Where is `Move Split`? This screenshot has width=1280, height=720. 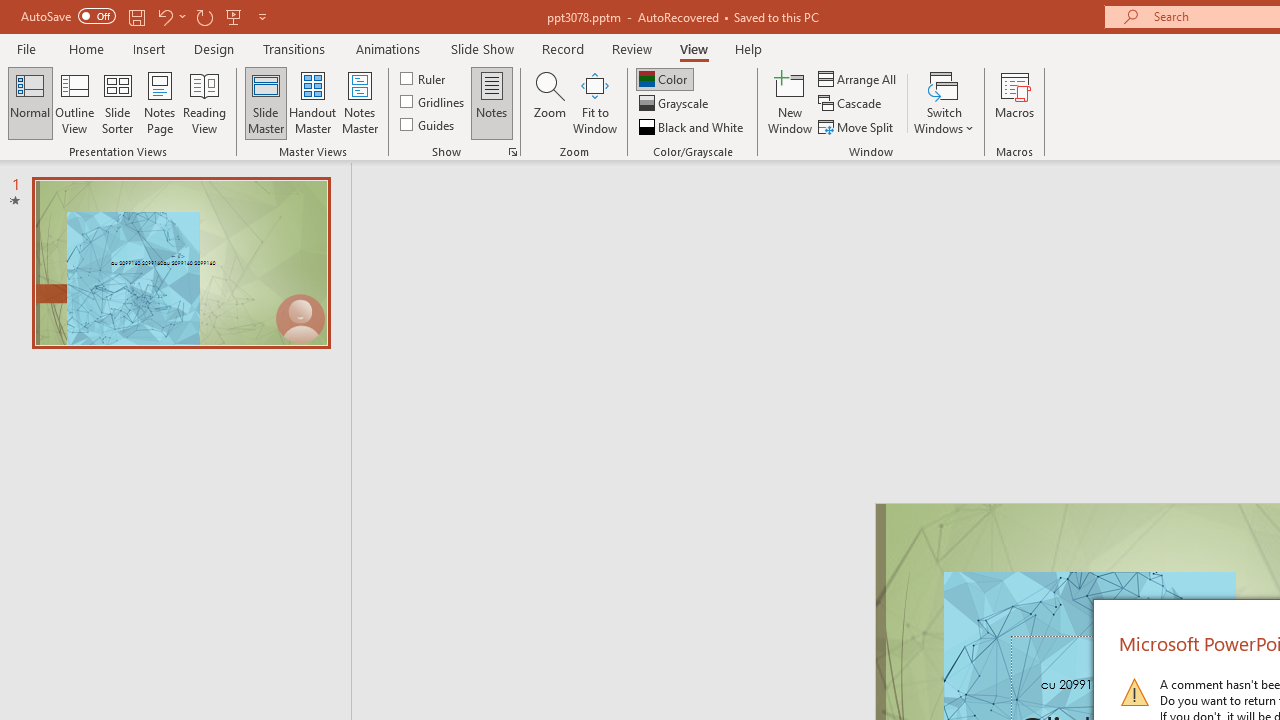 Move Split is located at coordinates (857, 126).